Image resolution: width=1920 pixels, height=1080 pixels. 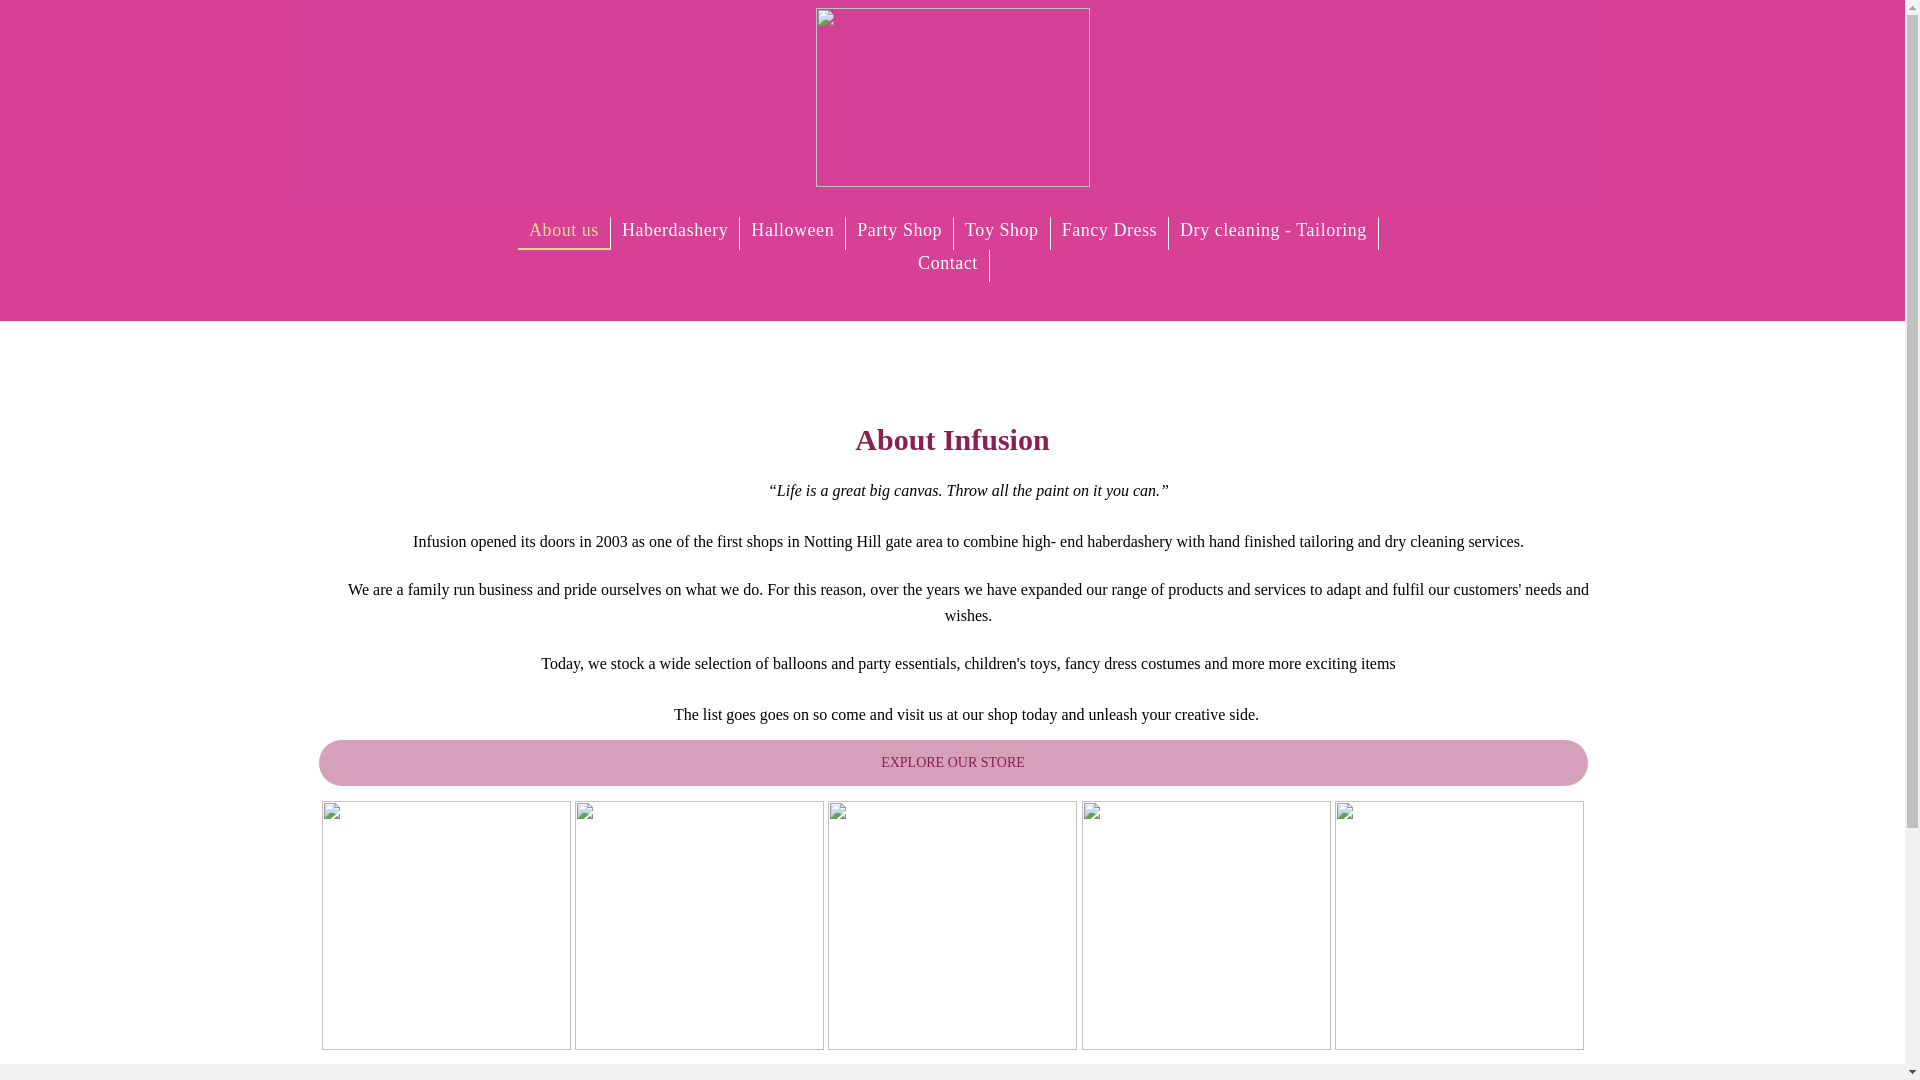 I want to click on About us, so click(x=564, y=233).